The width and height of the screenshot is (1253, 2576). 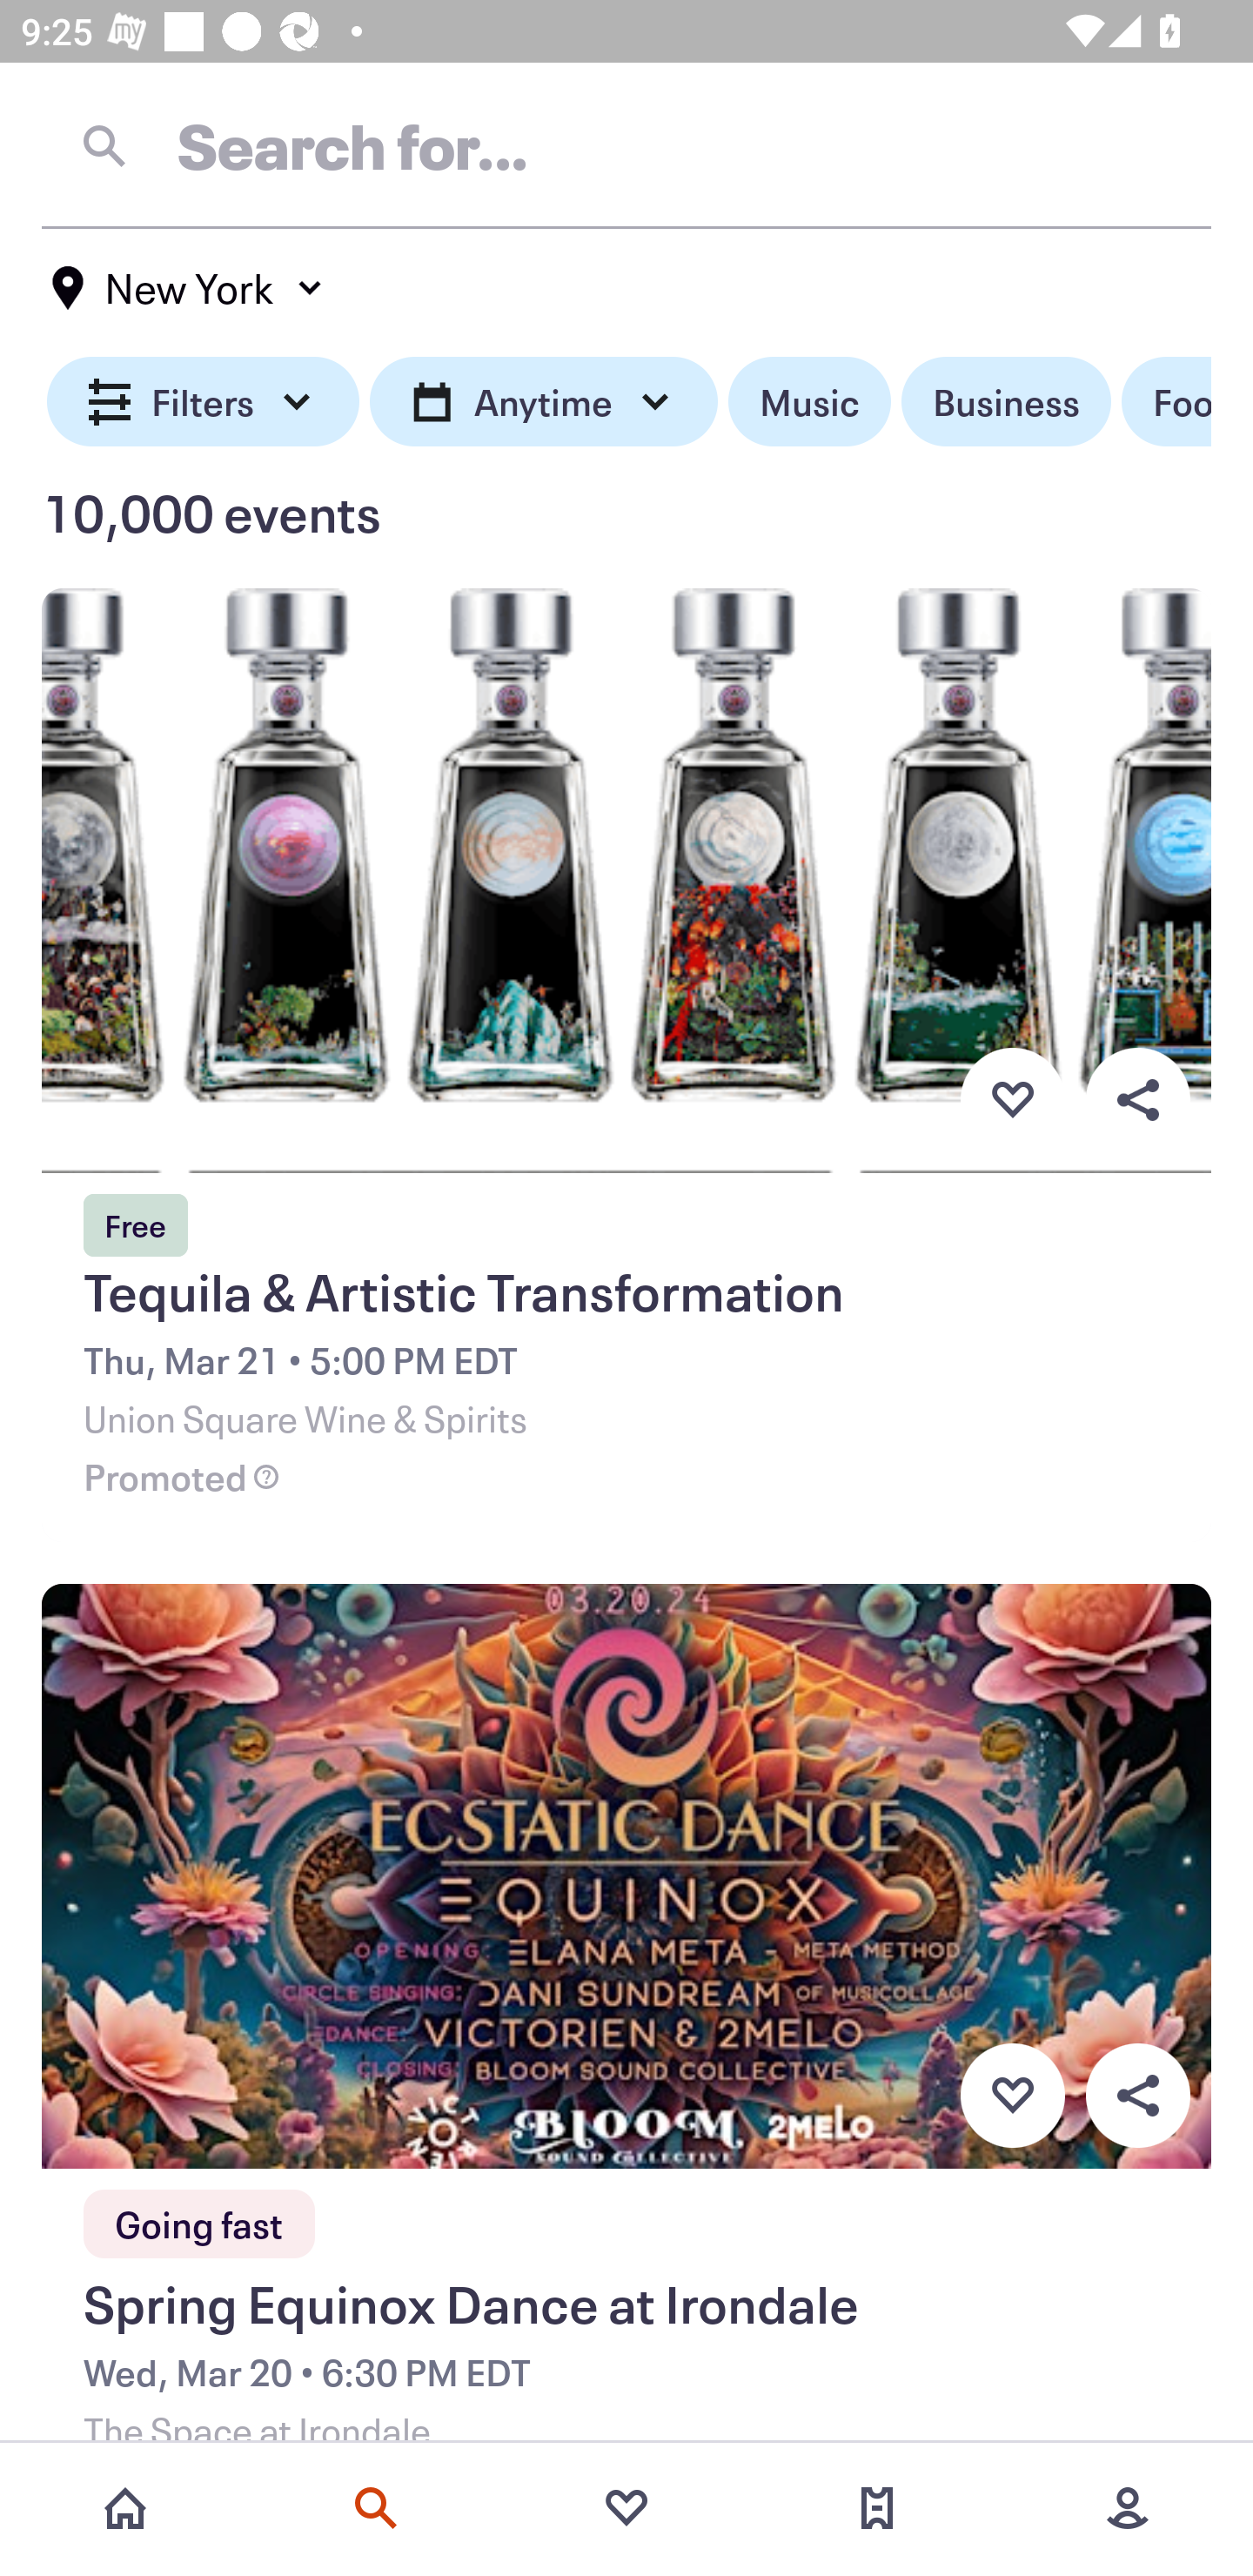 What do you see at coordinates (1012, 1099) in the screenshot?
I see `Favorite button` at bounding box center [1012, 1099].